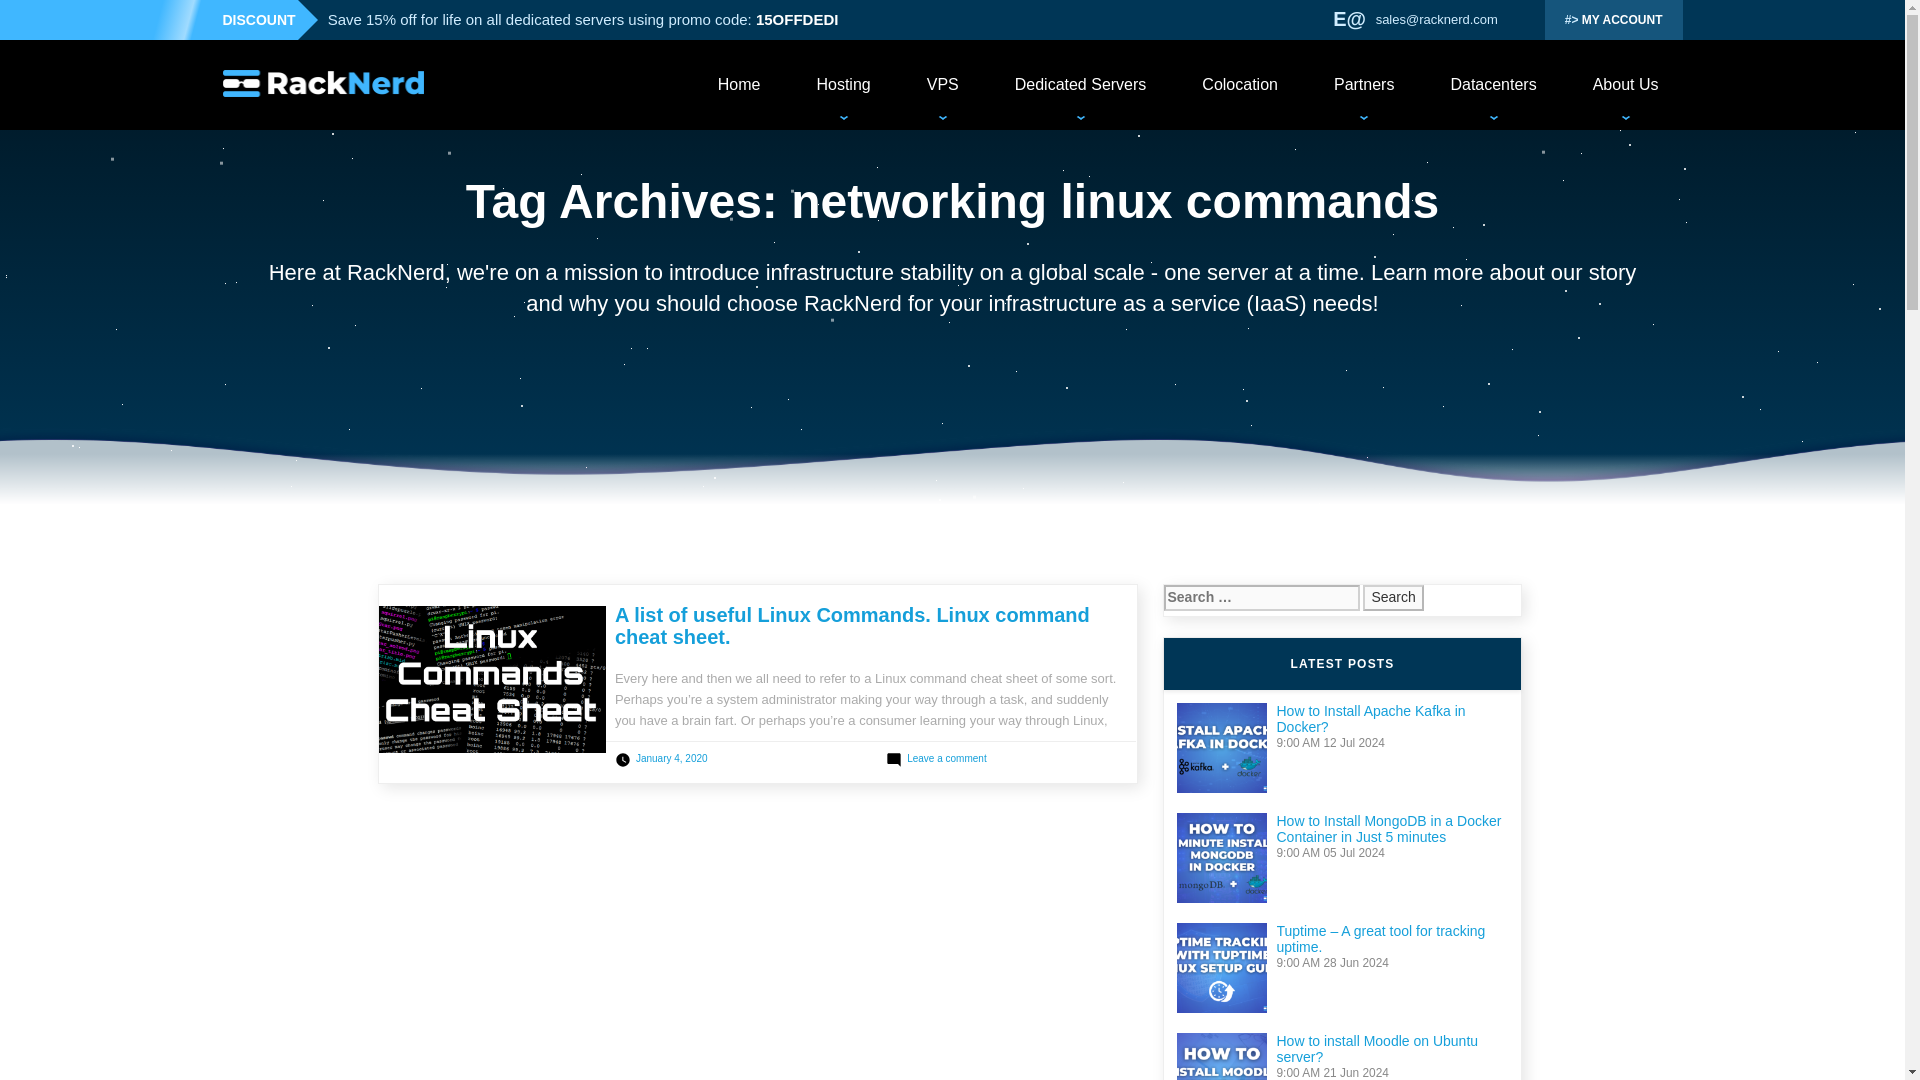 The width and height of the screenshot is (1920, 1080). Describe the element at coordinates (1626, 84) in the screenshot. I see `About Us` at that location.